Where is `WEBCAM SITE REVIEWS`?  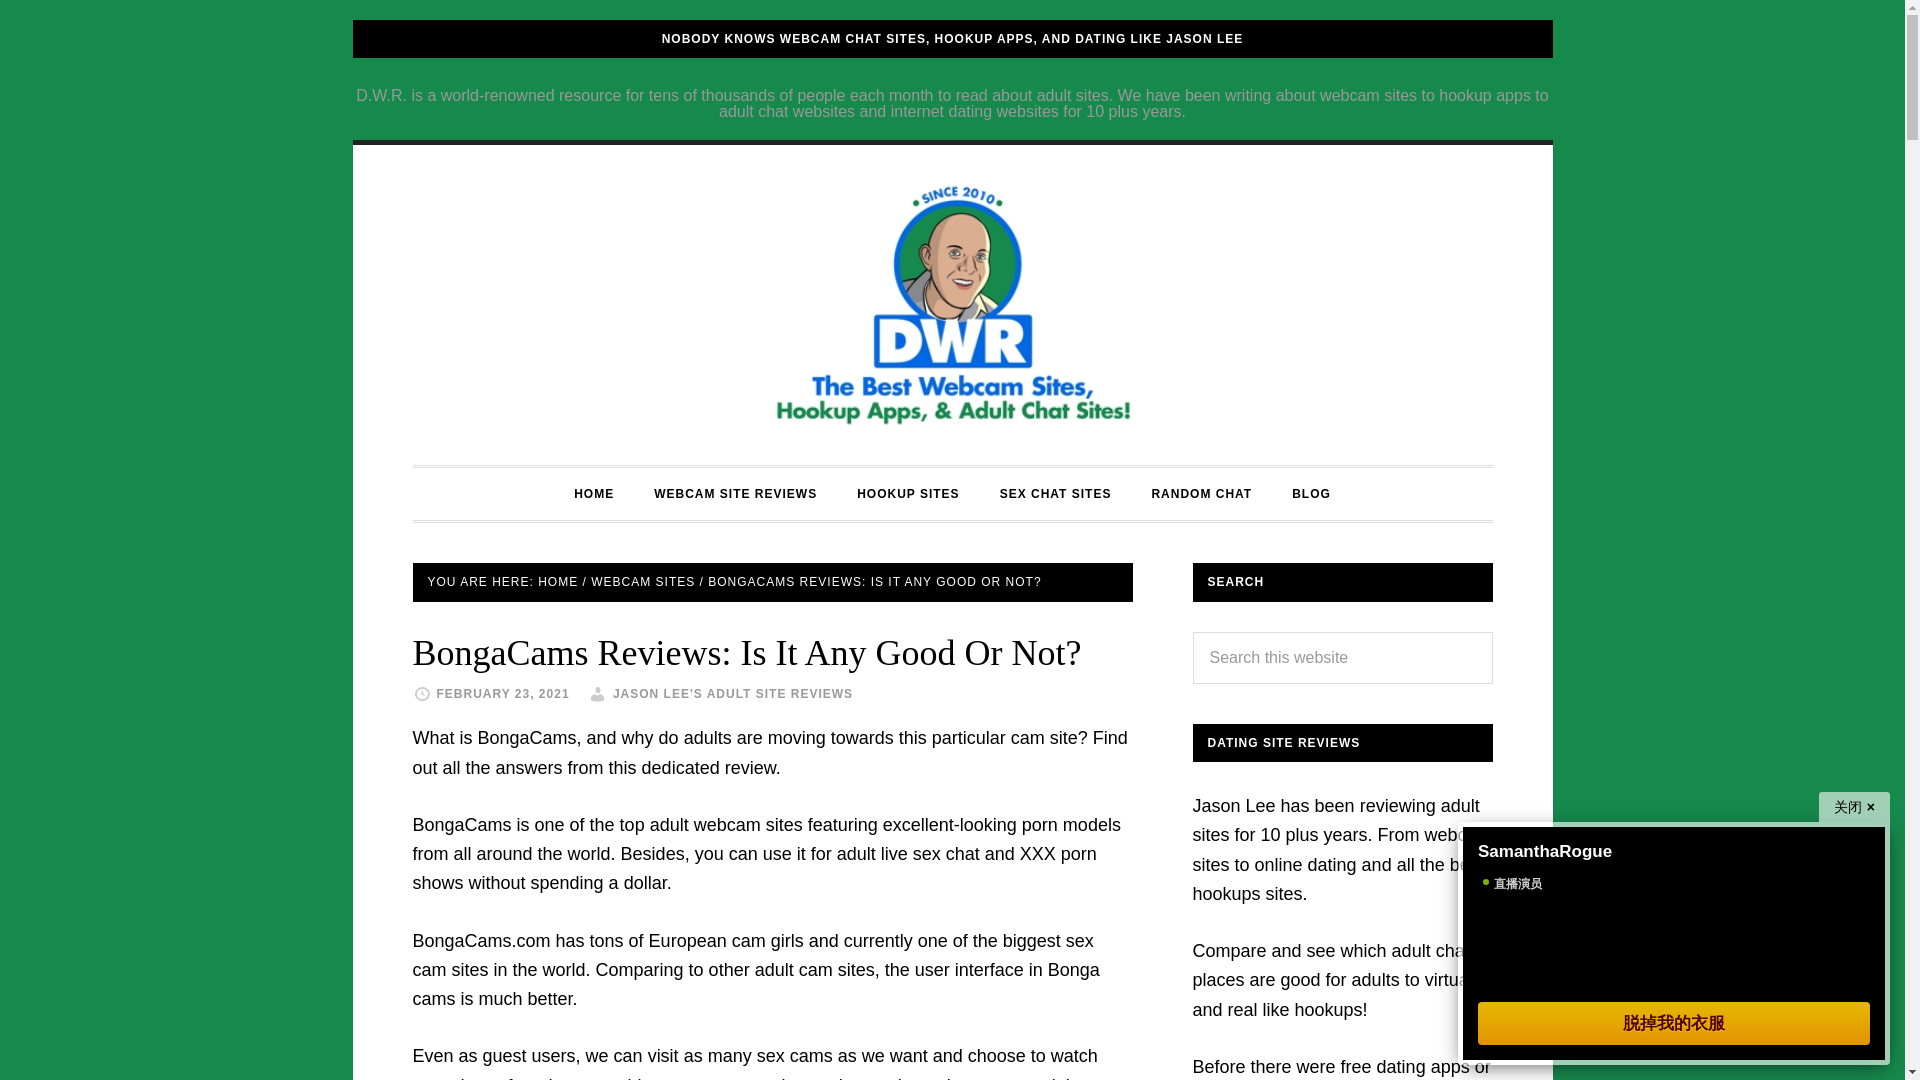
WEBCAM SITE REVIEWS is located at coordinates (735, 493).